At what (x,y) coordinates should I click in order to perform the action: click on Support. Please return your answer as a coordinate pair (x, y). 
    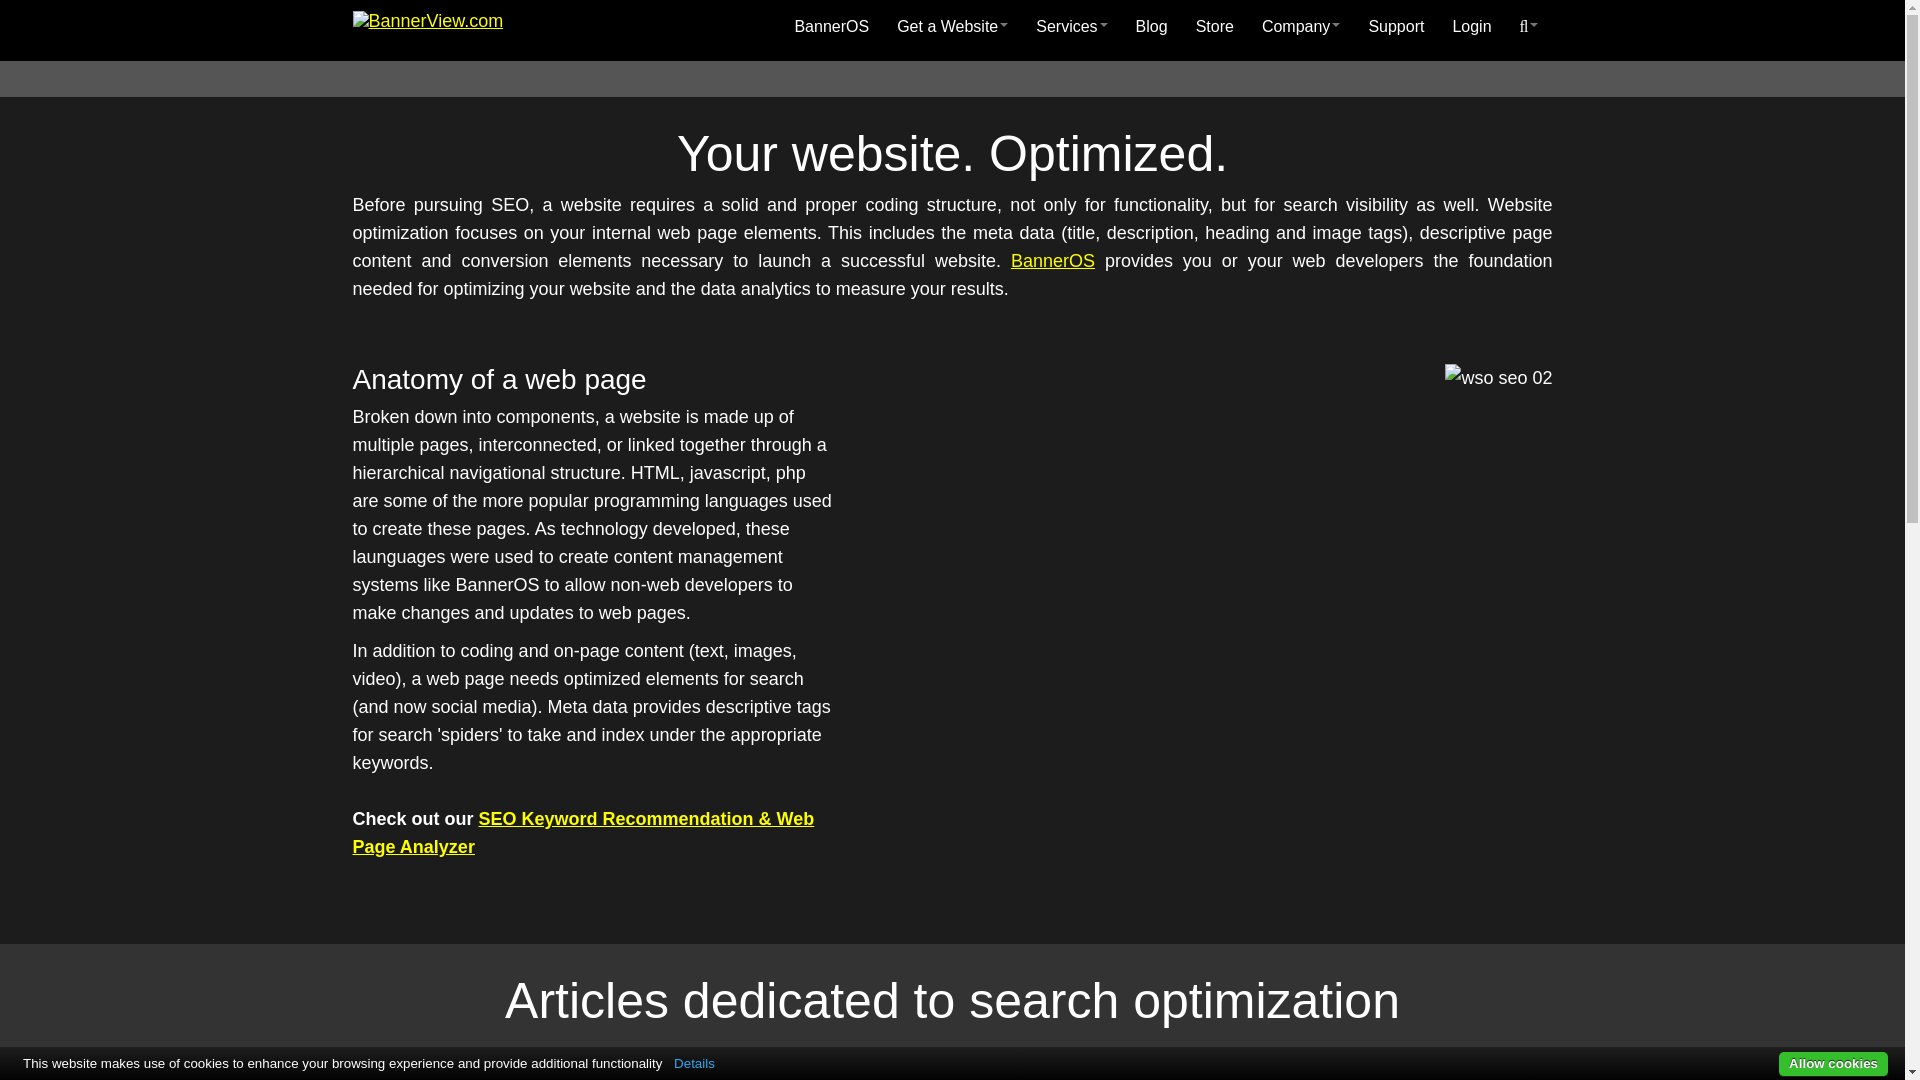
    Looking at the image, I should click on (1396, 26).